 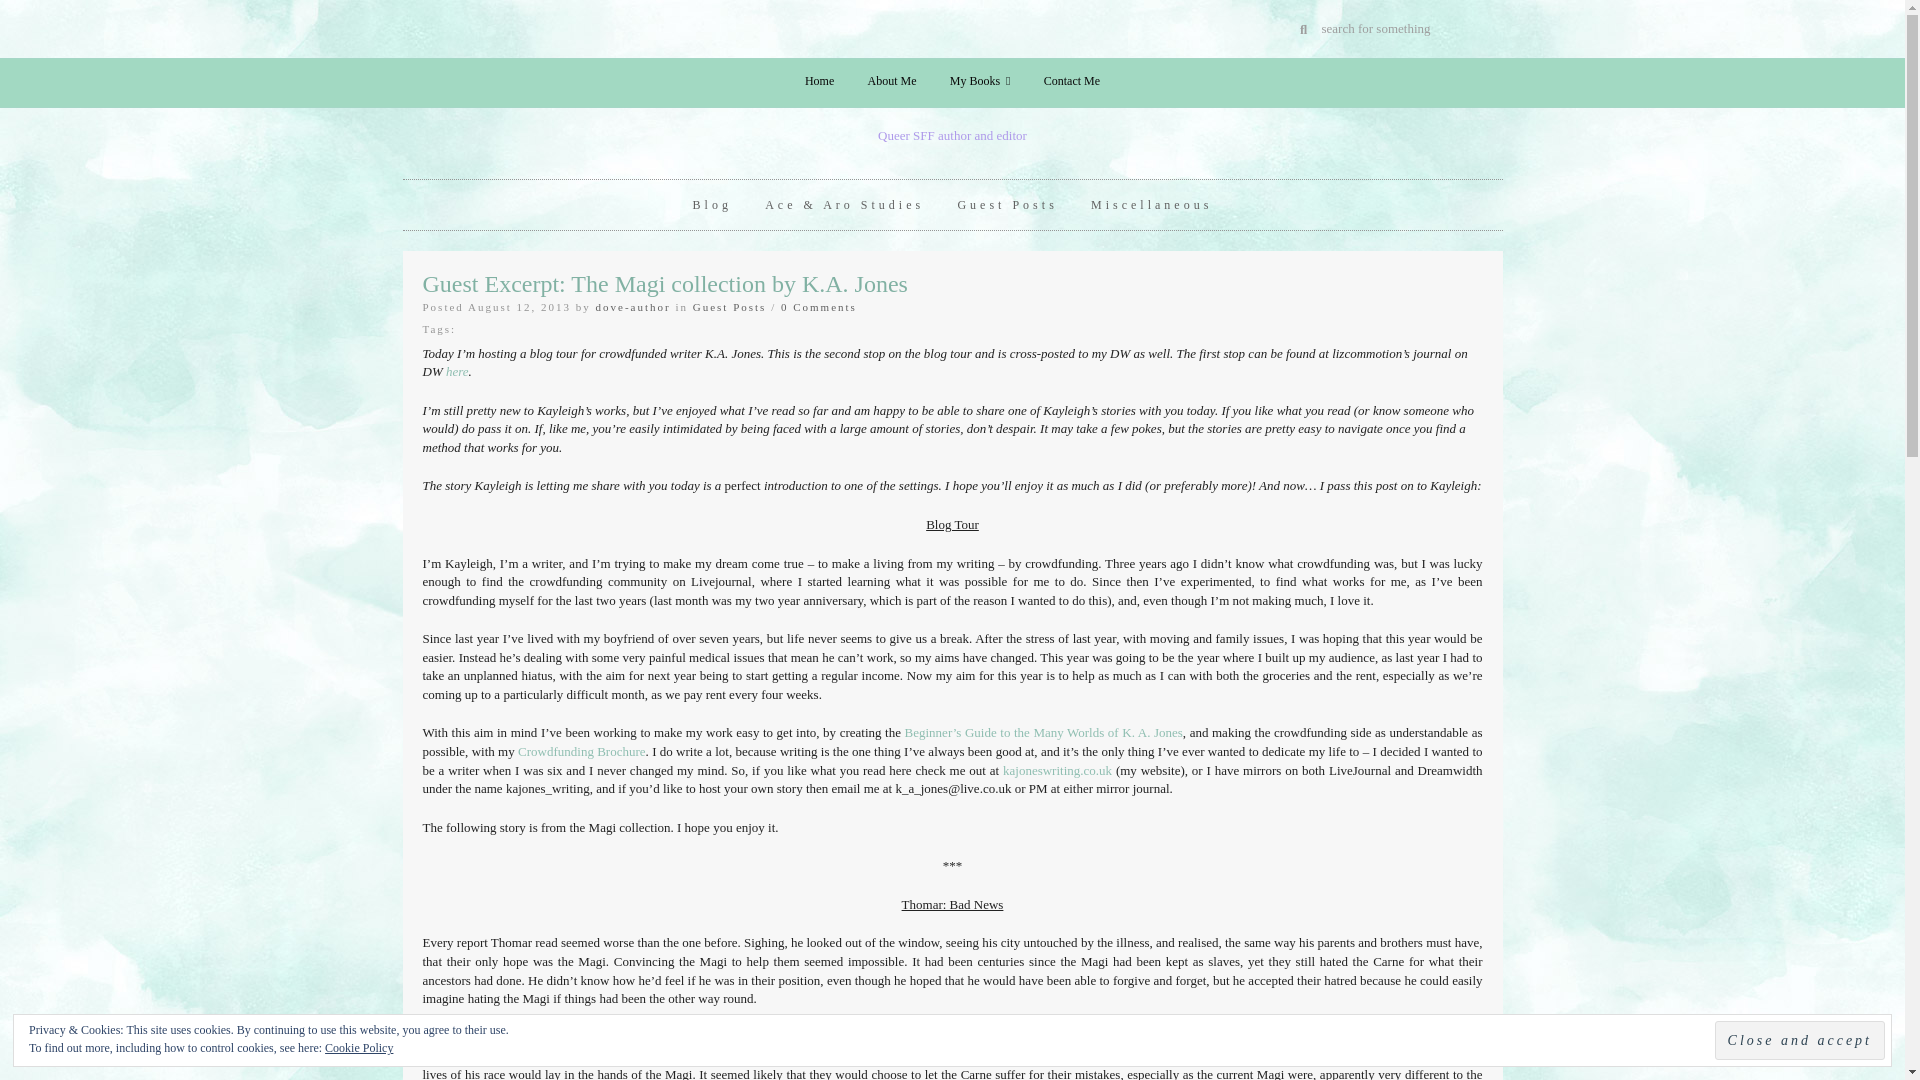 I want to click on 0 Comments, so click(x=818, y=307).